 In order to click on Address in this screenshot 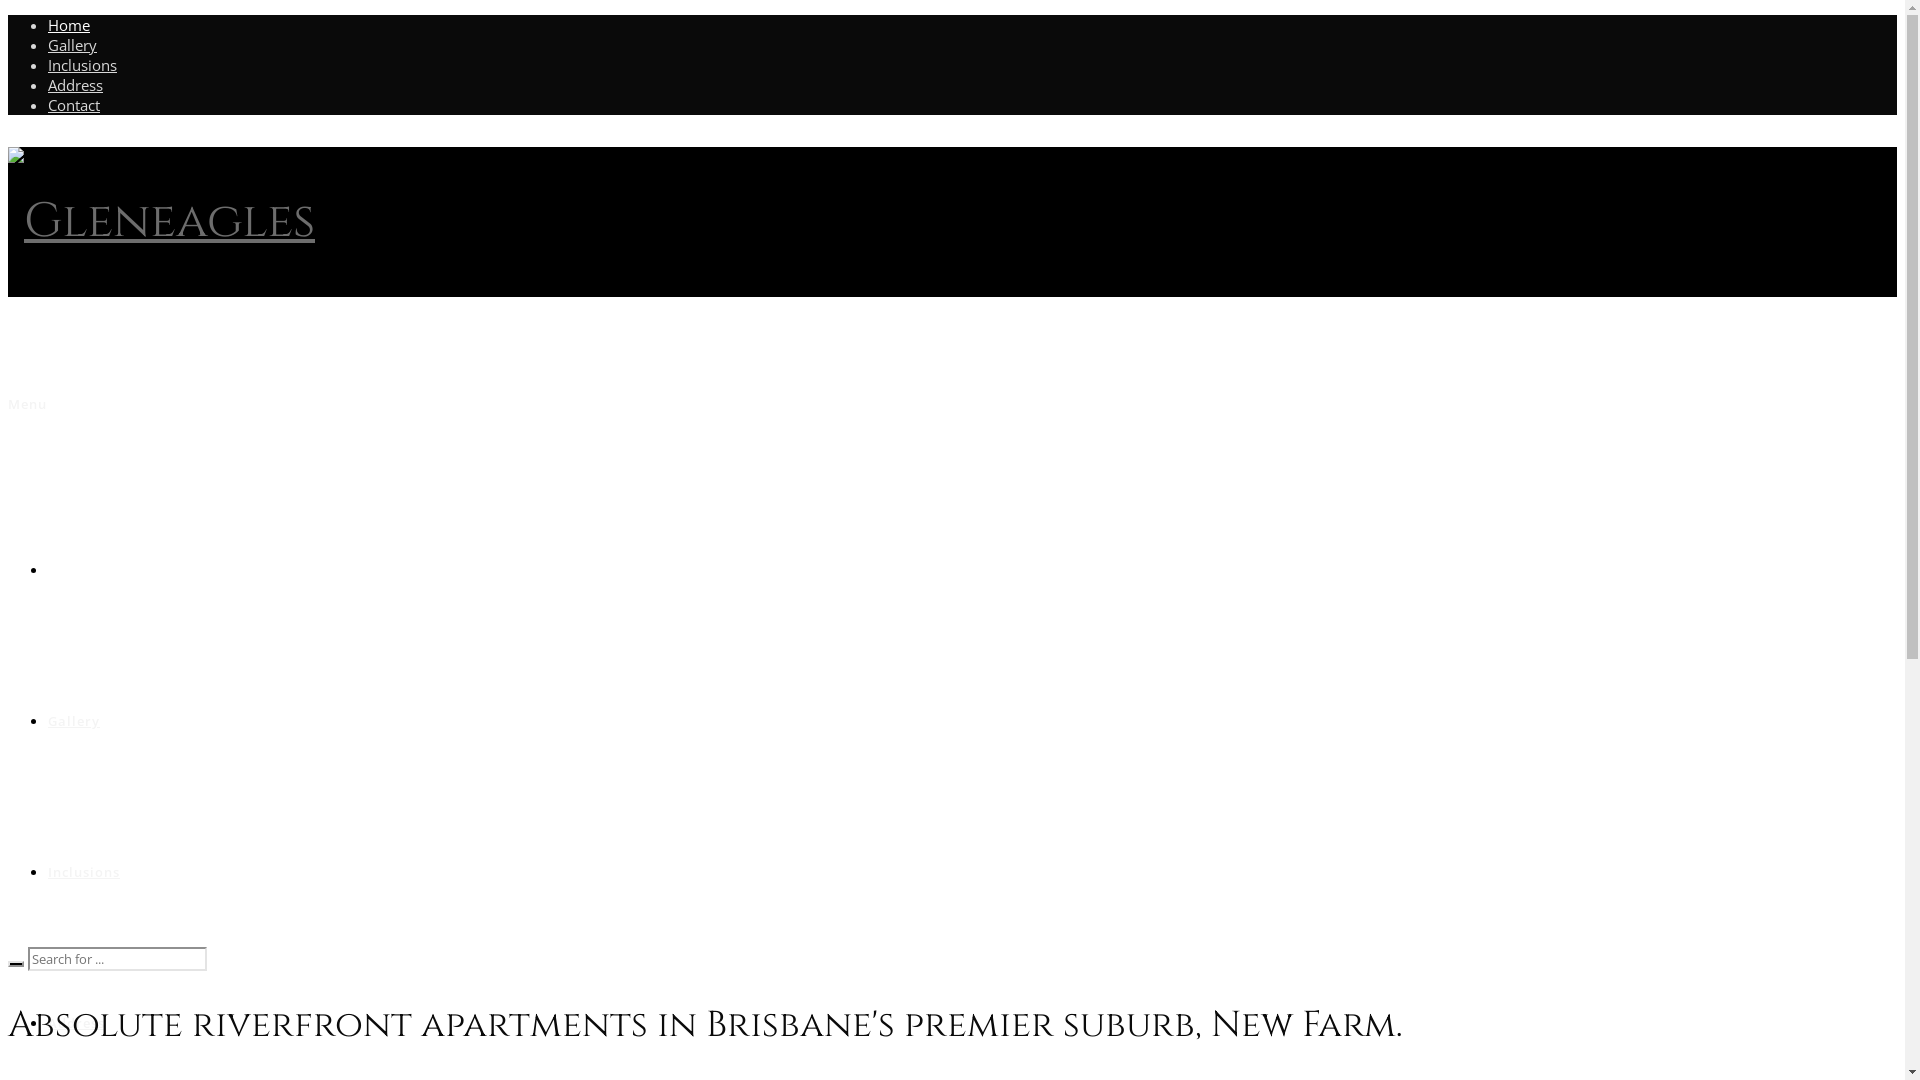, I will do `click(76, 1023)`.